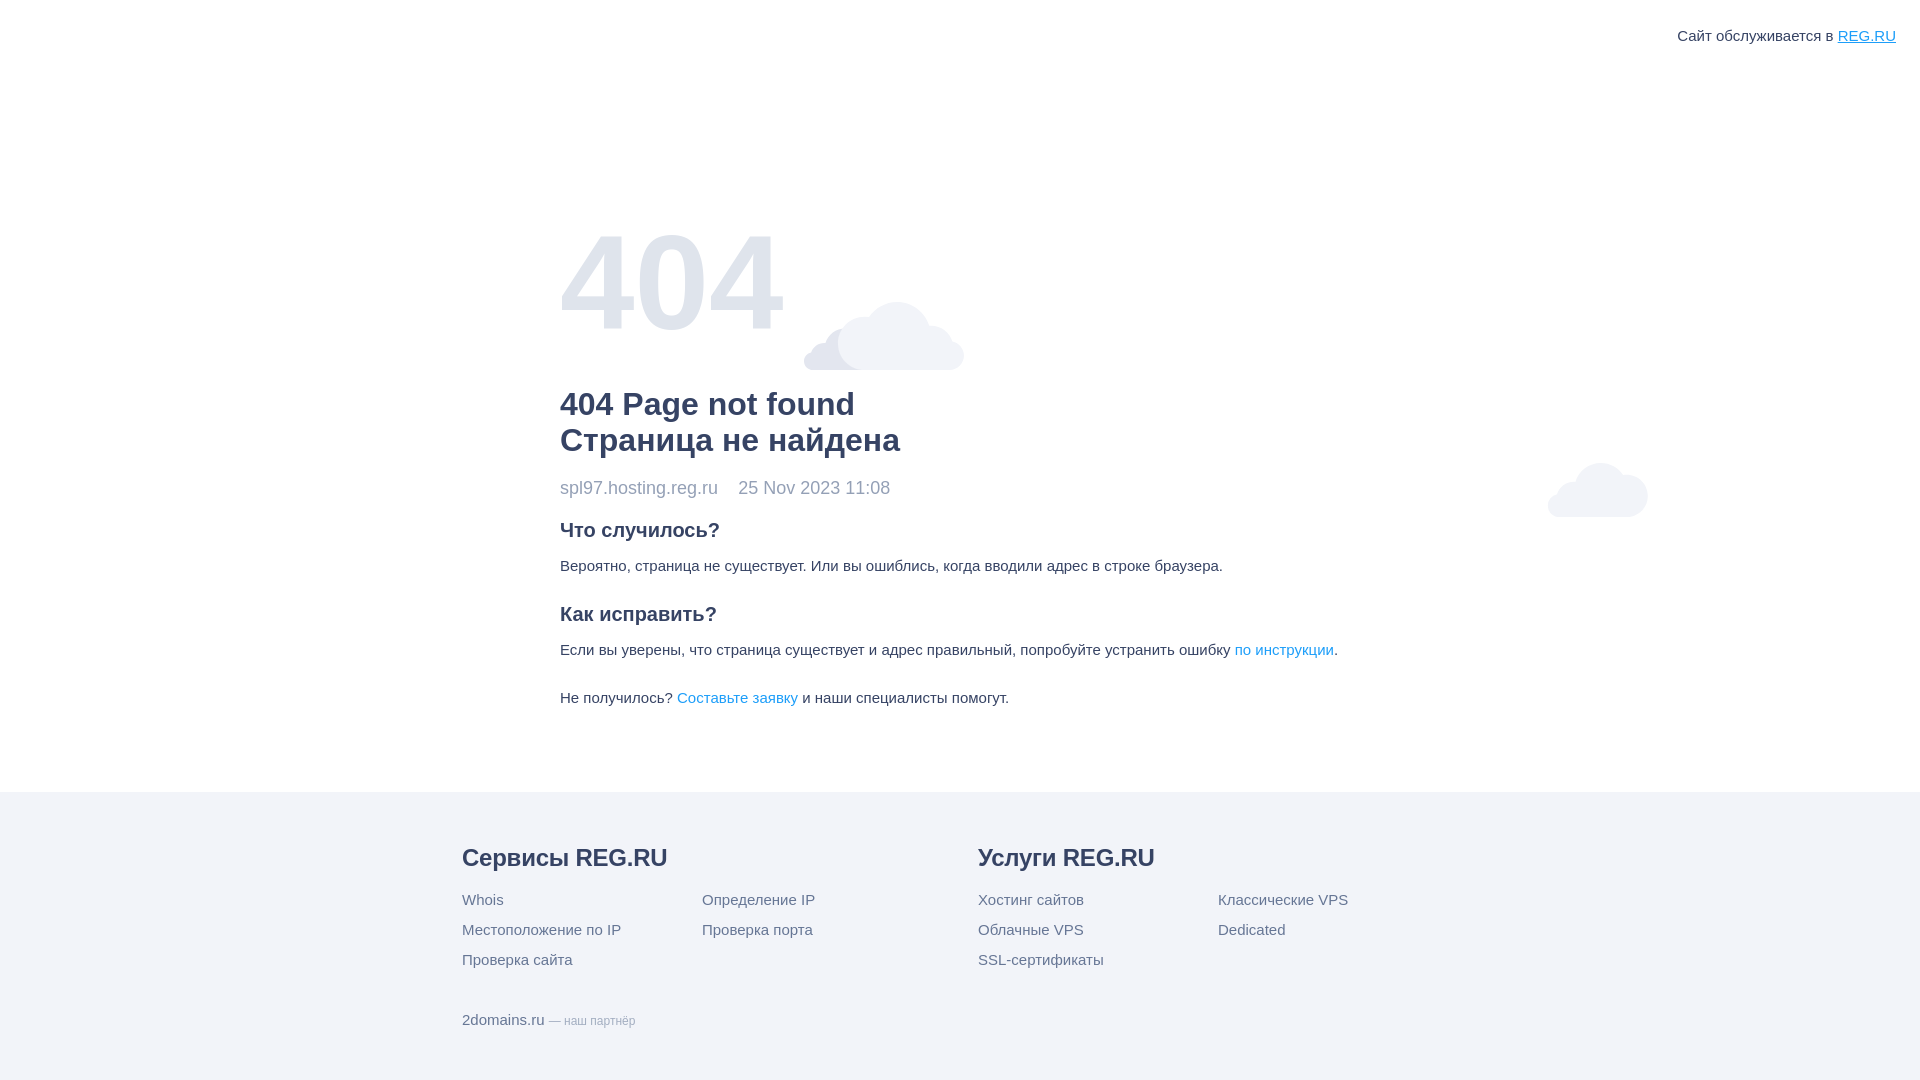 The width and height of the screenshot is (1920, 1080). Describe the element at coordinates (1867, 36) in the screenshot. I see `REG.RU` at that location.